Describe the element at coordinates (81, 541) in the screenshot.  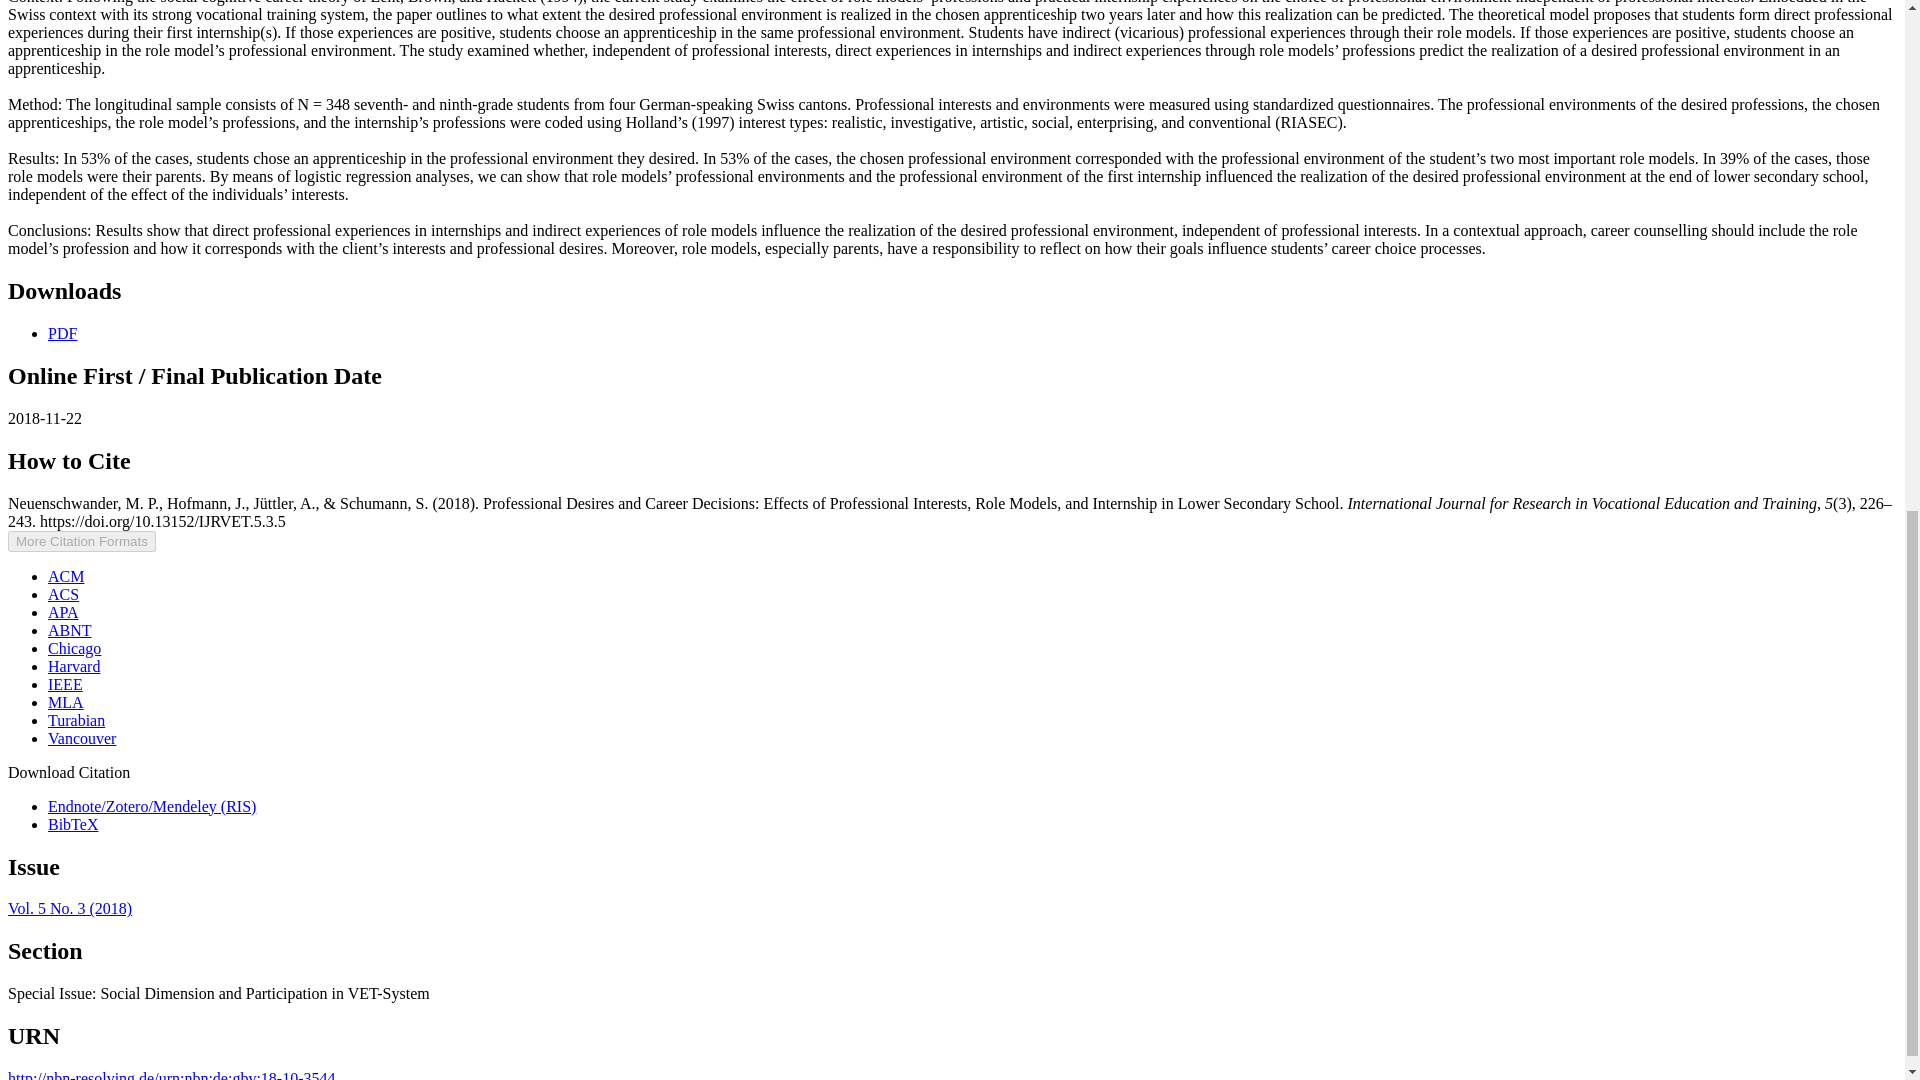
I see `More Citation Formats` at that location.